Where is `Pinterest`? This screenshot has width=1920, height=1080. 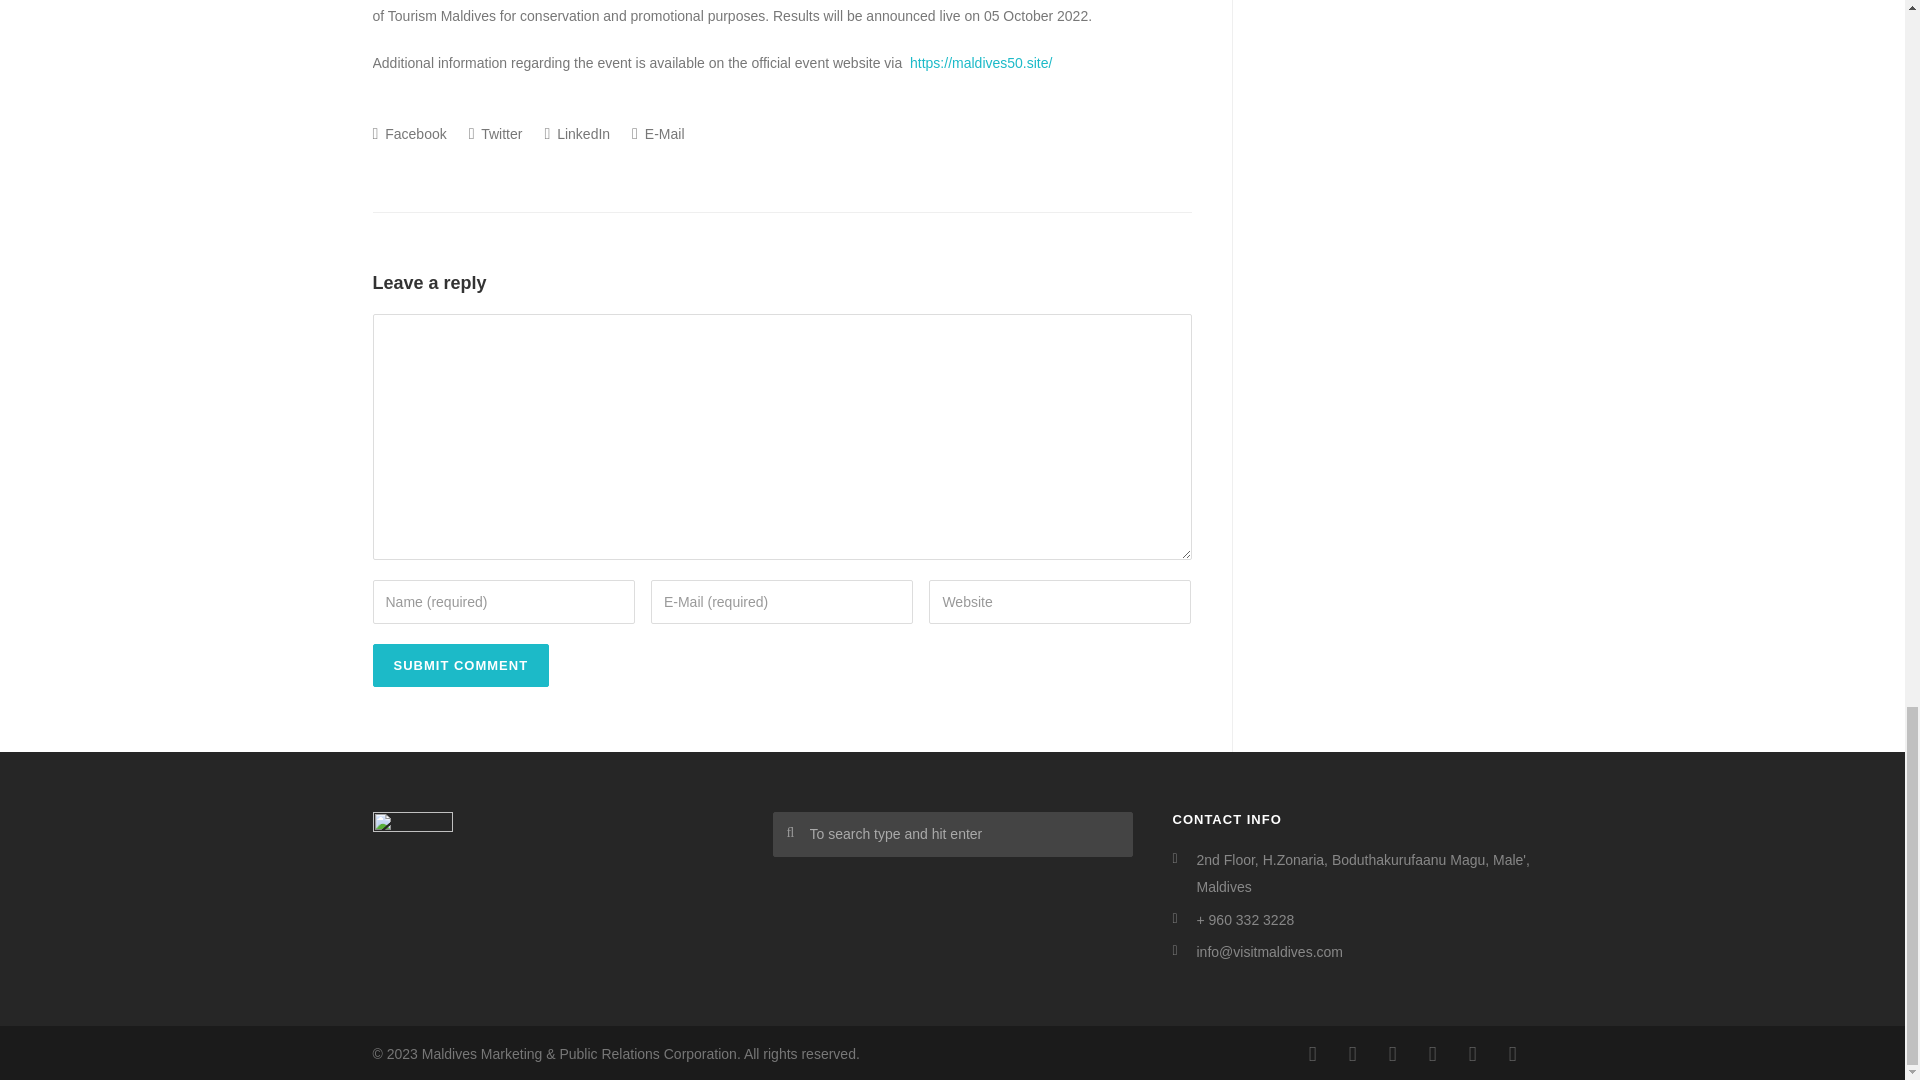 Pinterest is located at coordinates (1431, 1053).